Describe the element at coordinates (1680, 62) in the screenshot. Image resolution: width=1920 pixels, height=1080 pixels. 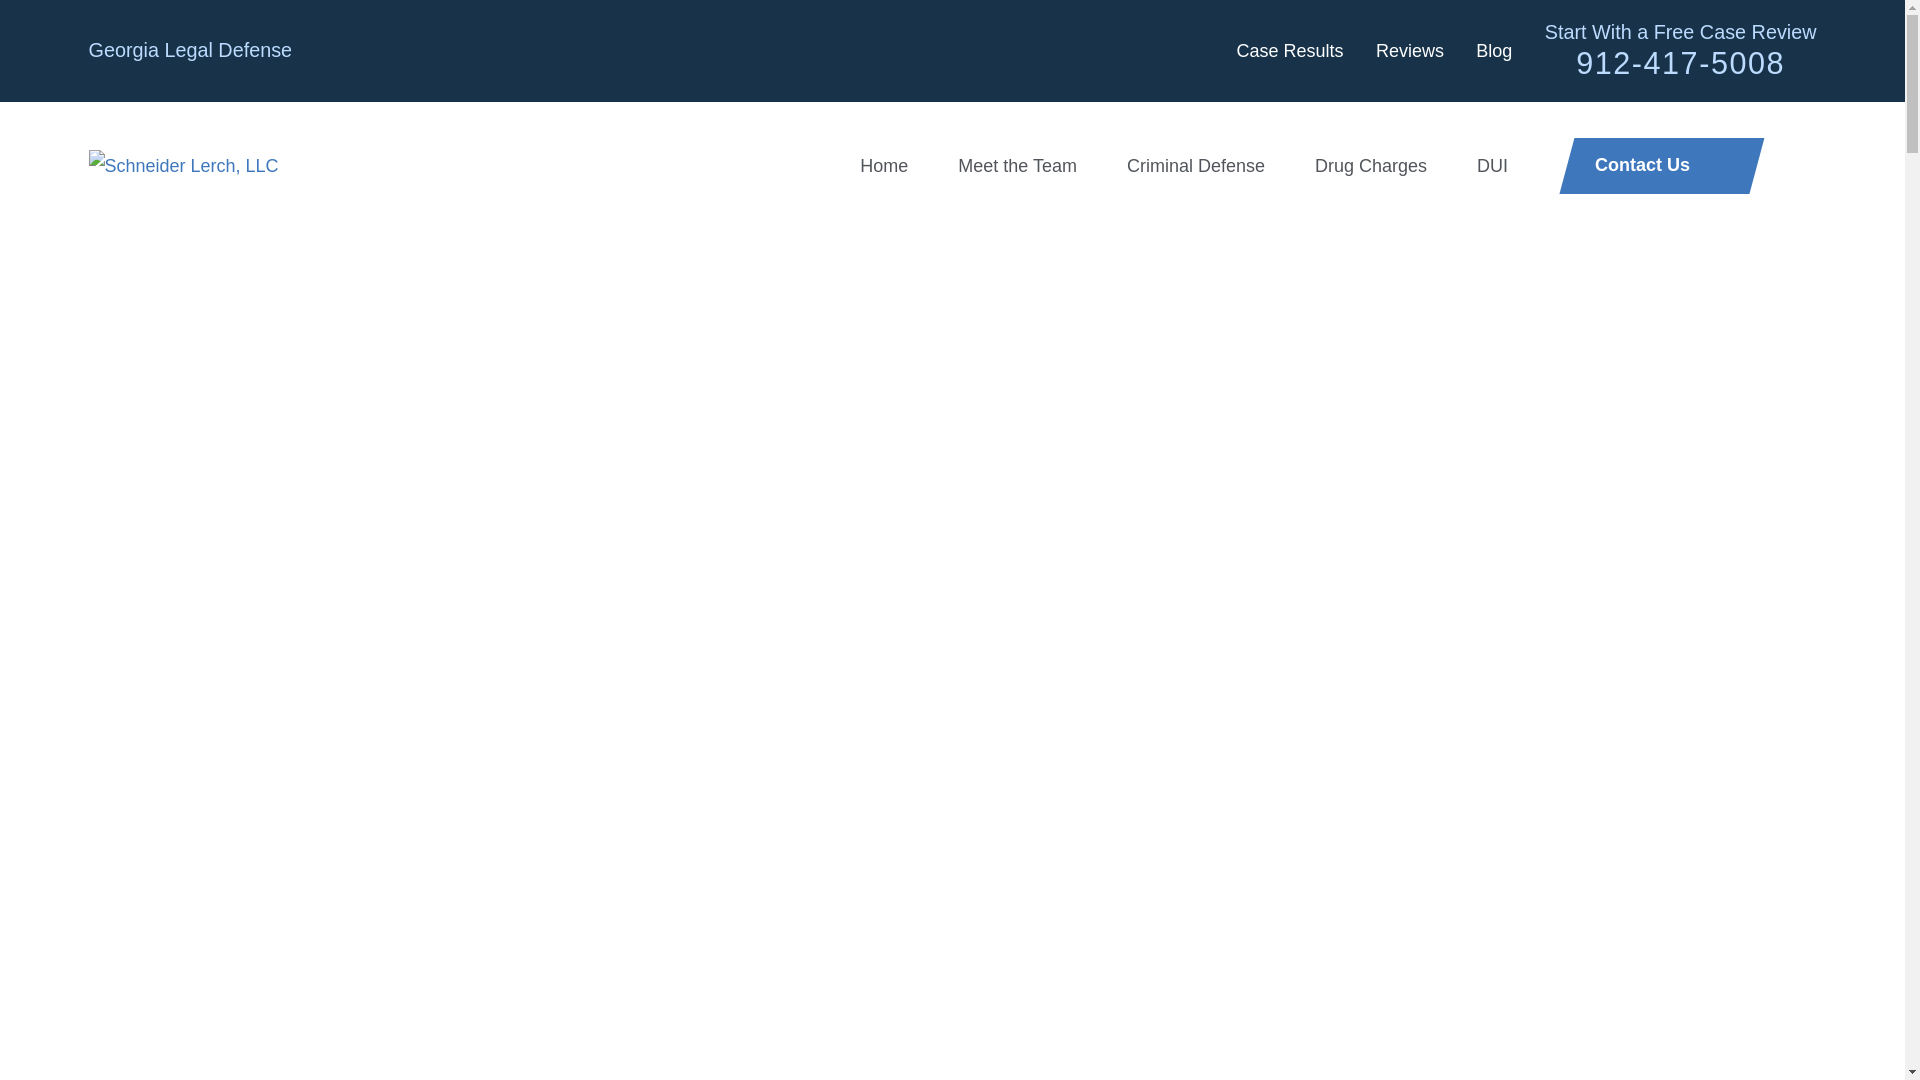
I see `912-417-5008` at that location.